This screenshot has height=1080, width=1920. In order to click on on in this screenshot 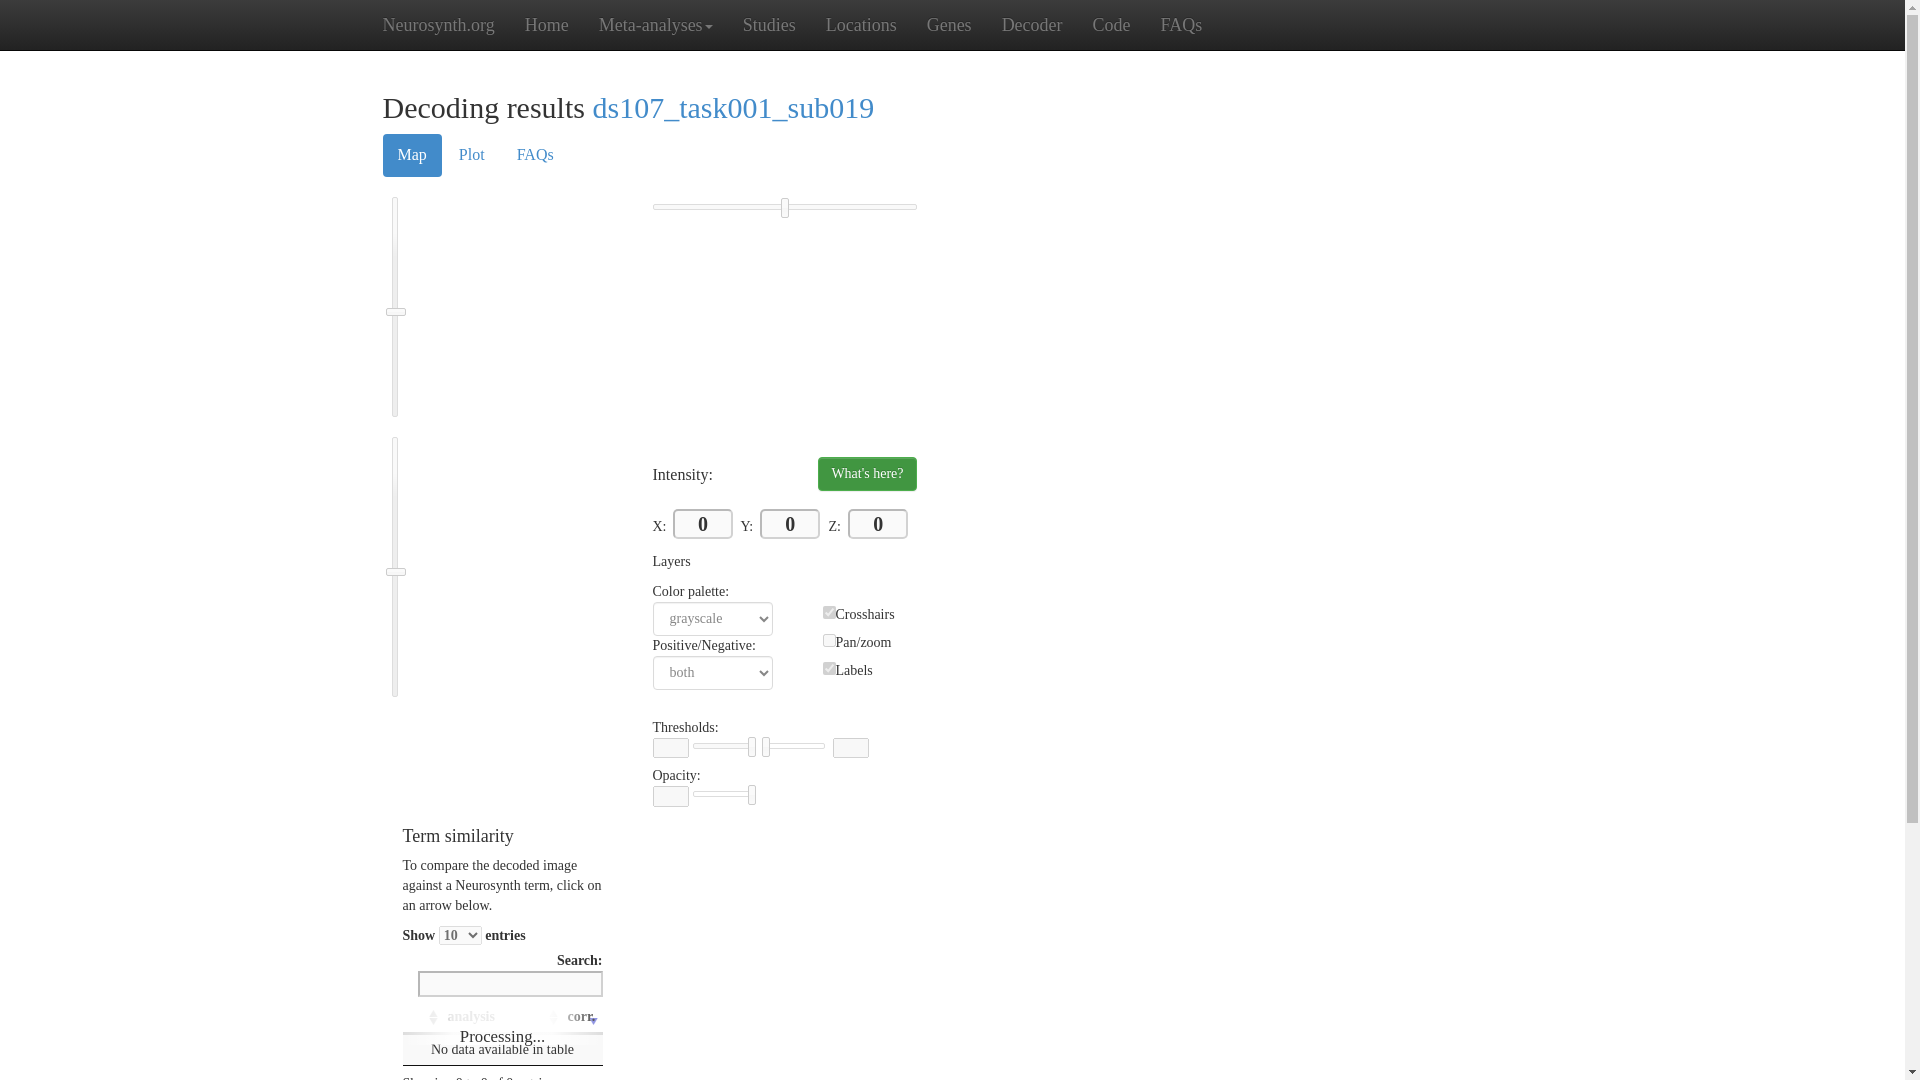, I will do `click(828, 612)`.